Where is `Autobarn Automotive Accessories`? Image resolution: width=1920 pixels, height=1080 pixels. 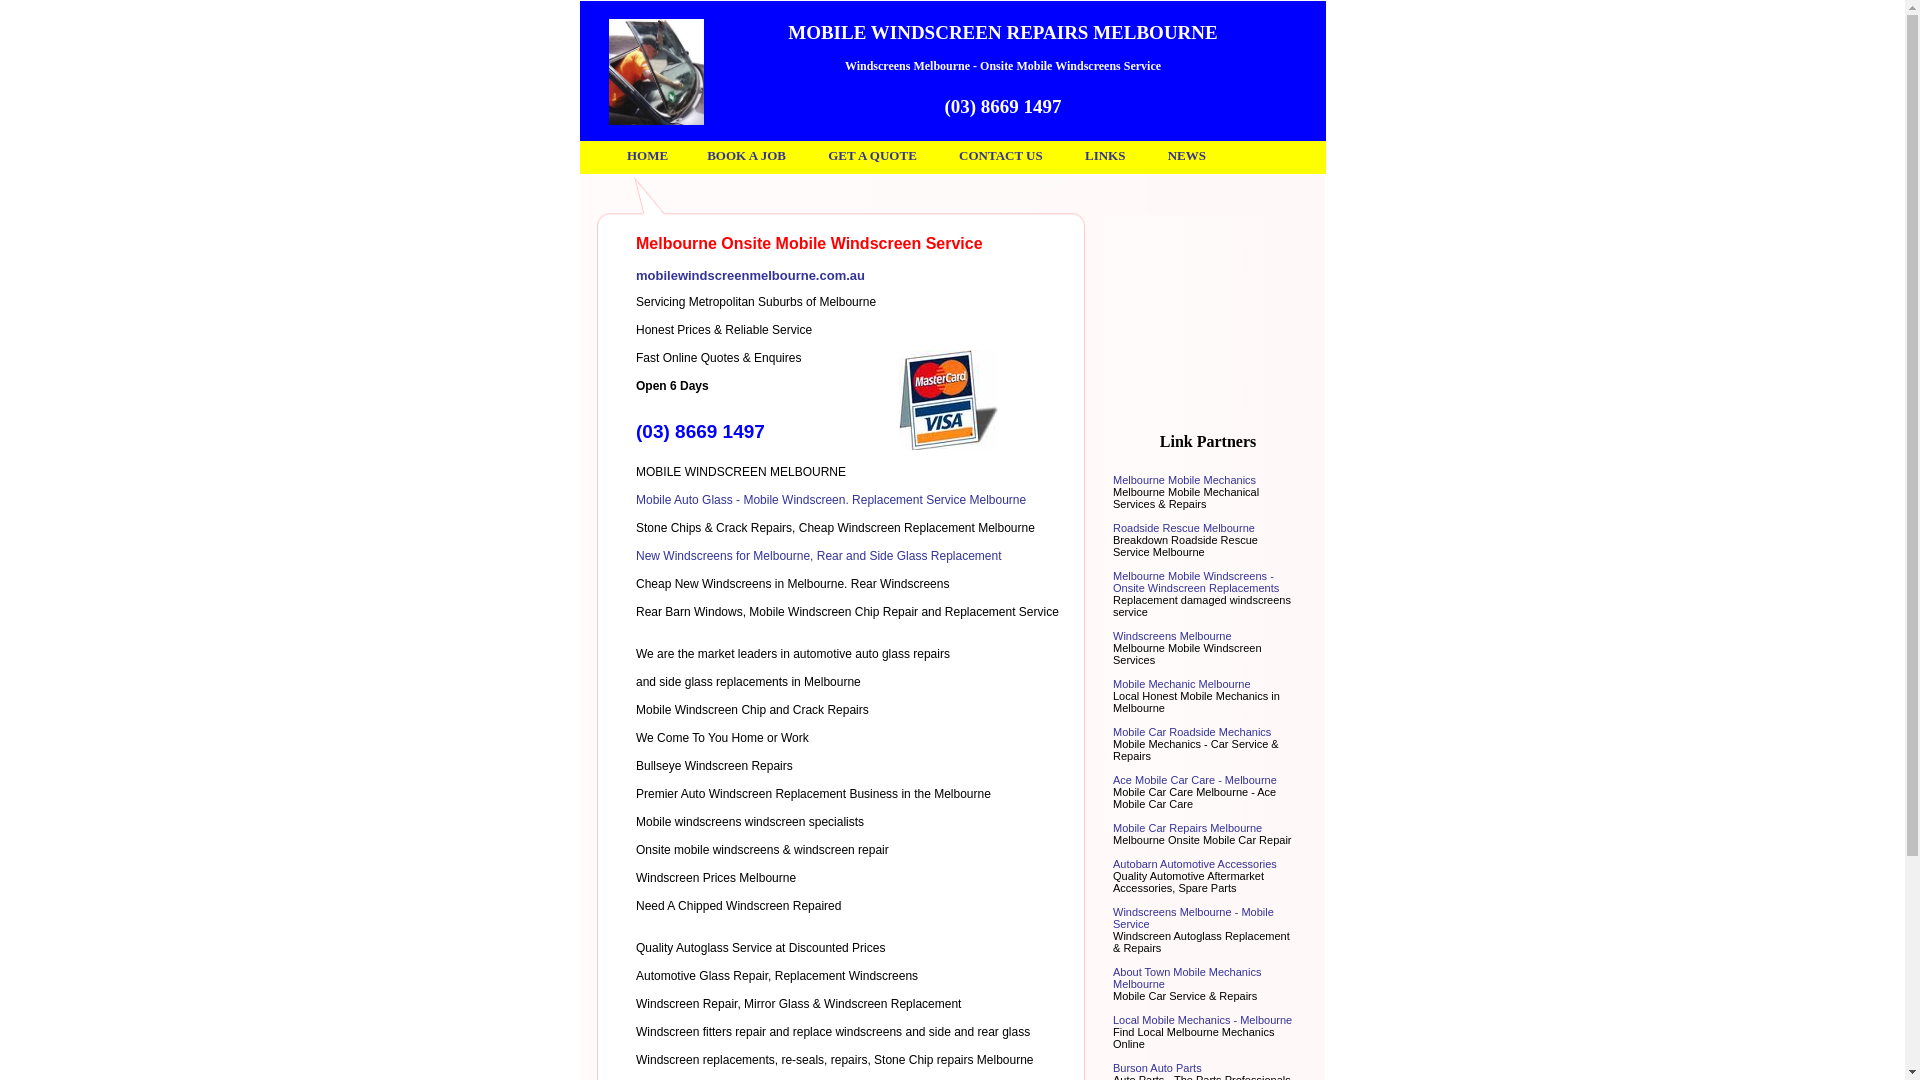 Autobarn Automotive Accessories is located at coordinates (1195, 864).